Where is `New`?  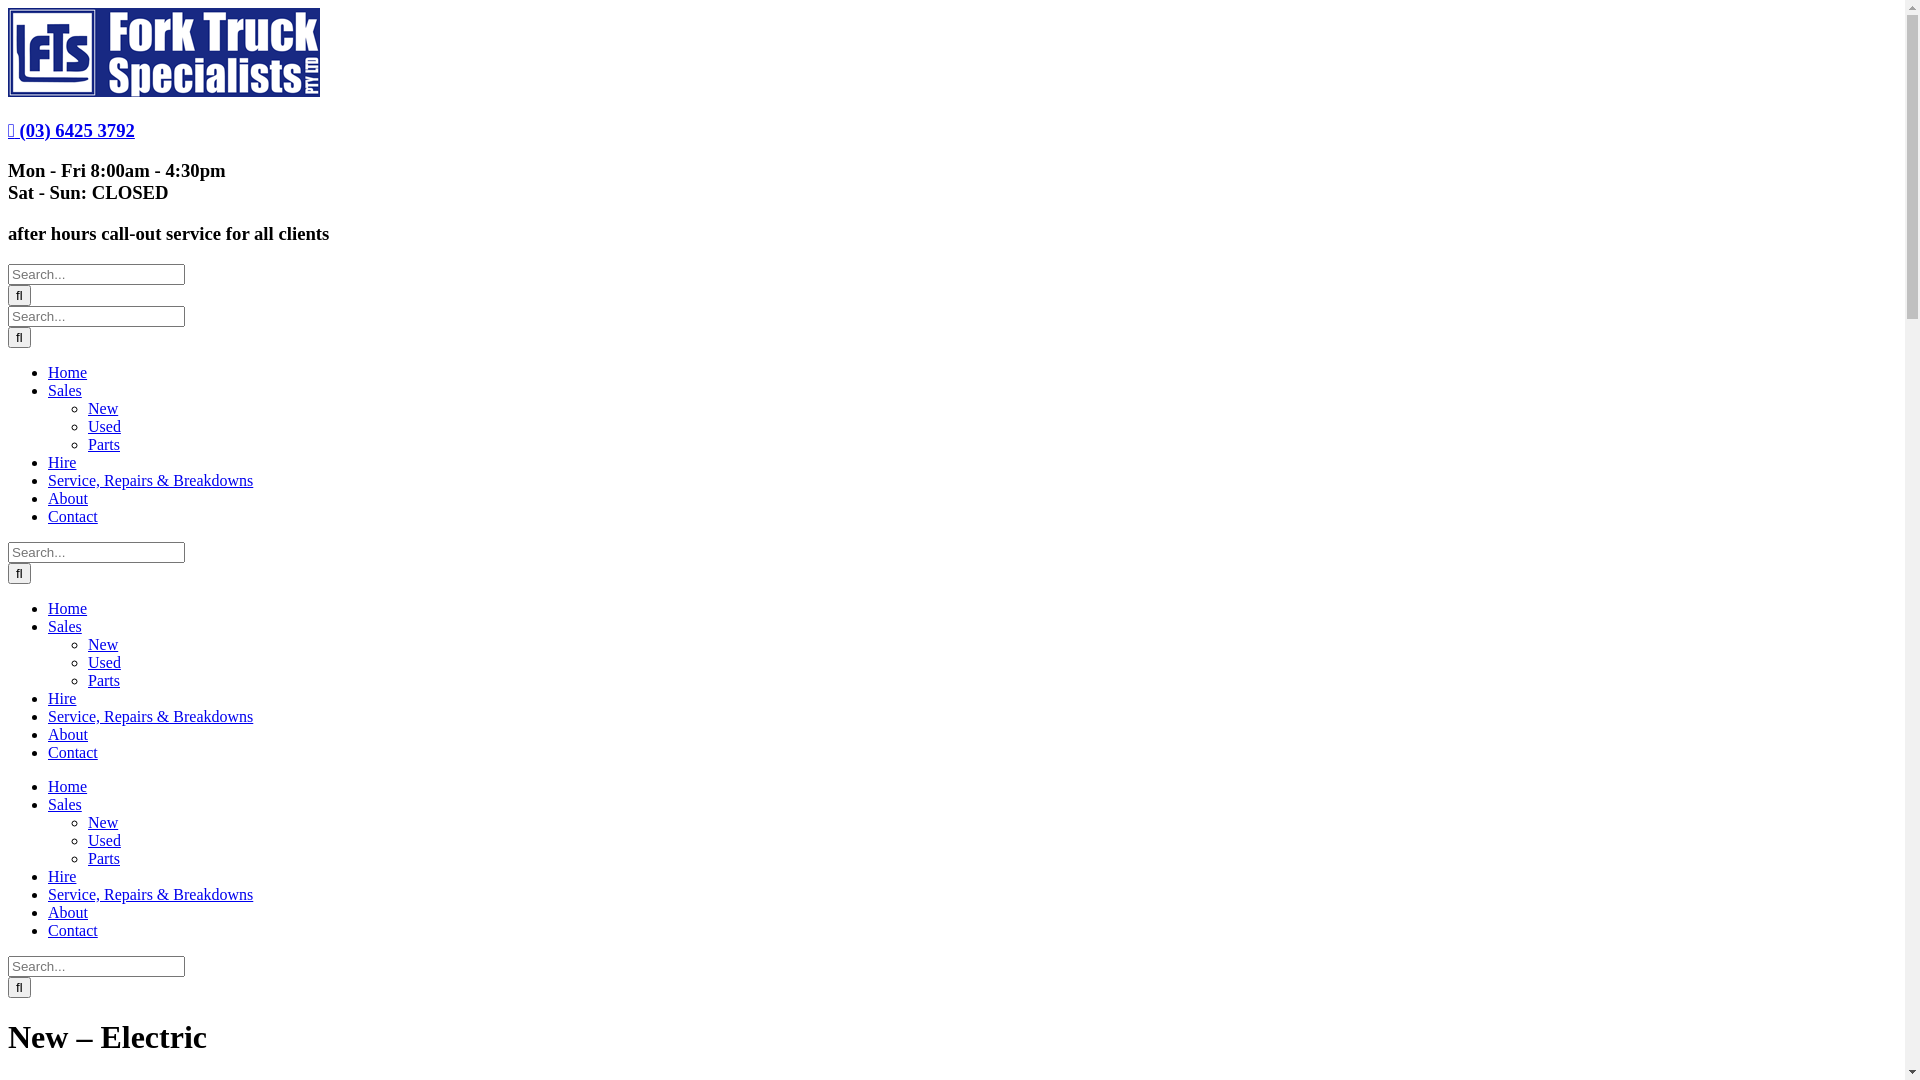 New is located at coordinates (103, 822).